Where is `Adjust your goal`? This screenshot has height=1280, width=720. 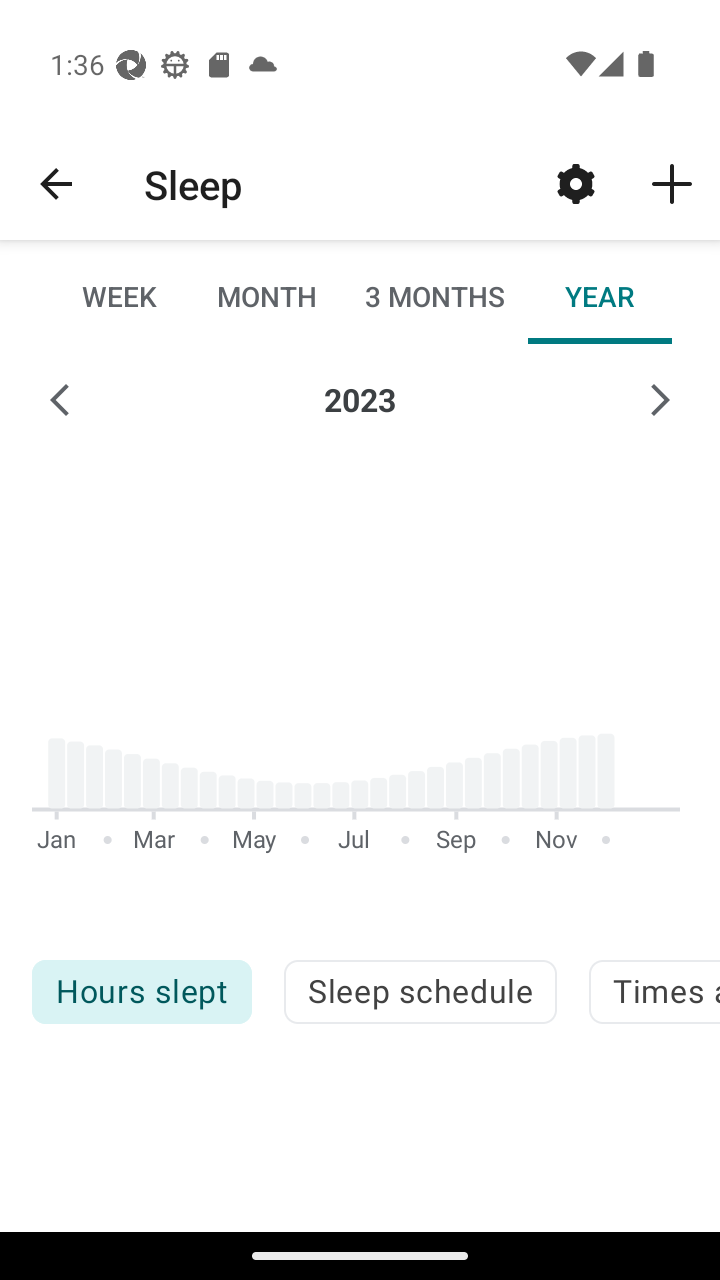
Adjust your goal is located at coordinates (576, 183).